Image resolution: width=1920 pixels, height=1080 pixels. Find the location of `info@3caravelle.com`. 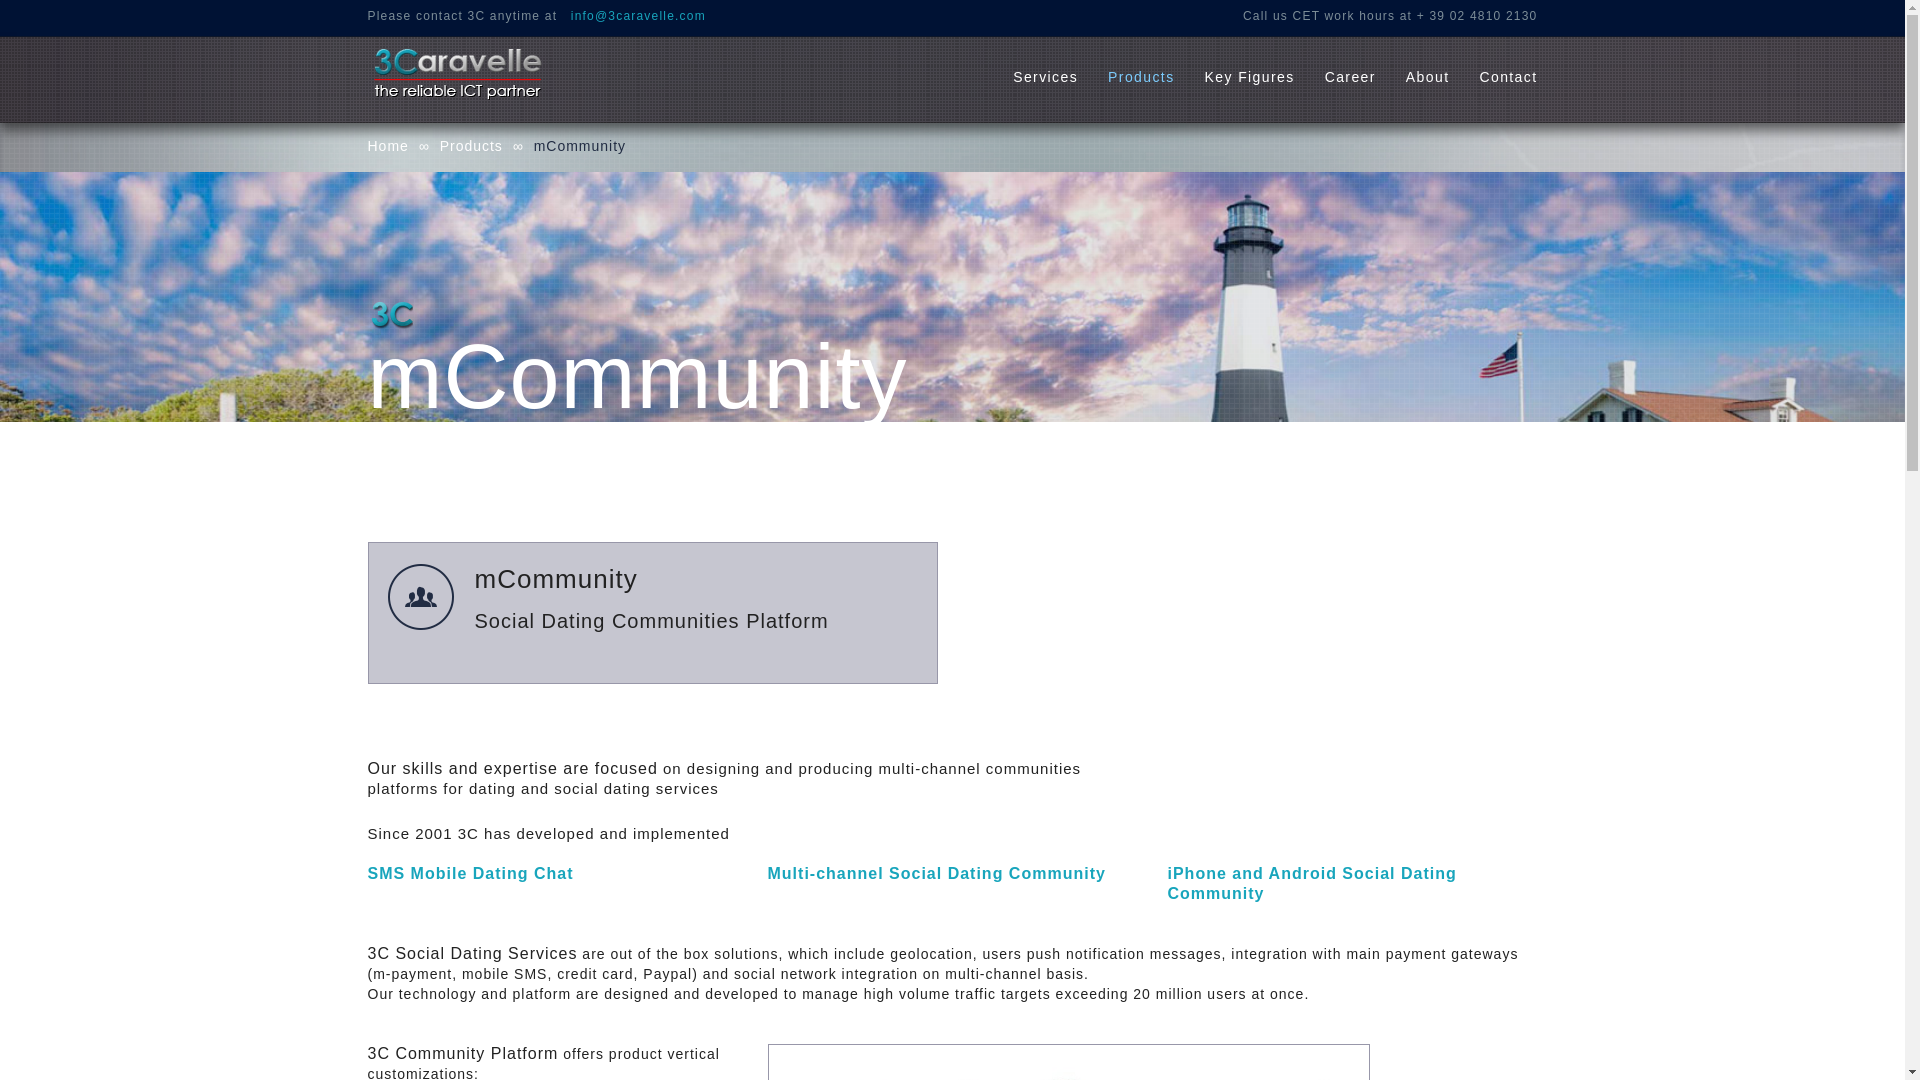

info@3caravelle.com is located at coordinates (638, 16).